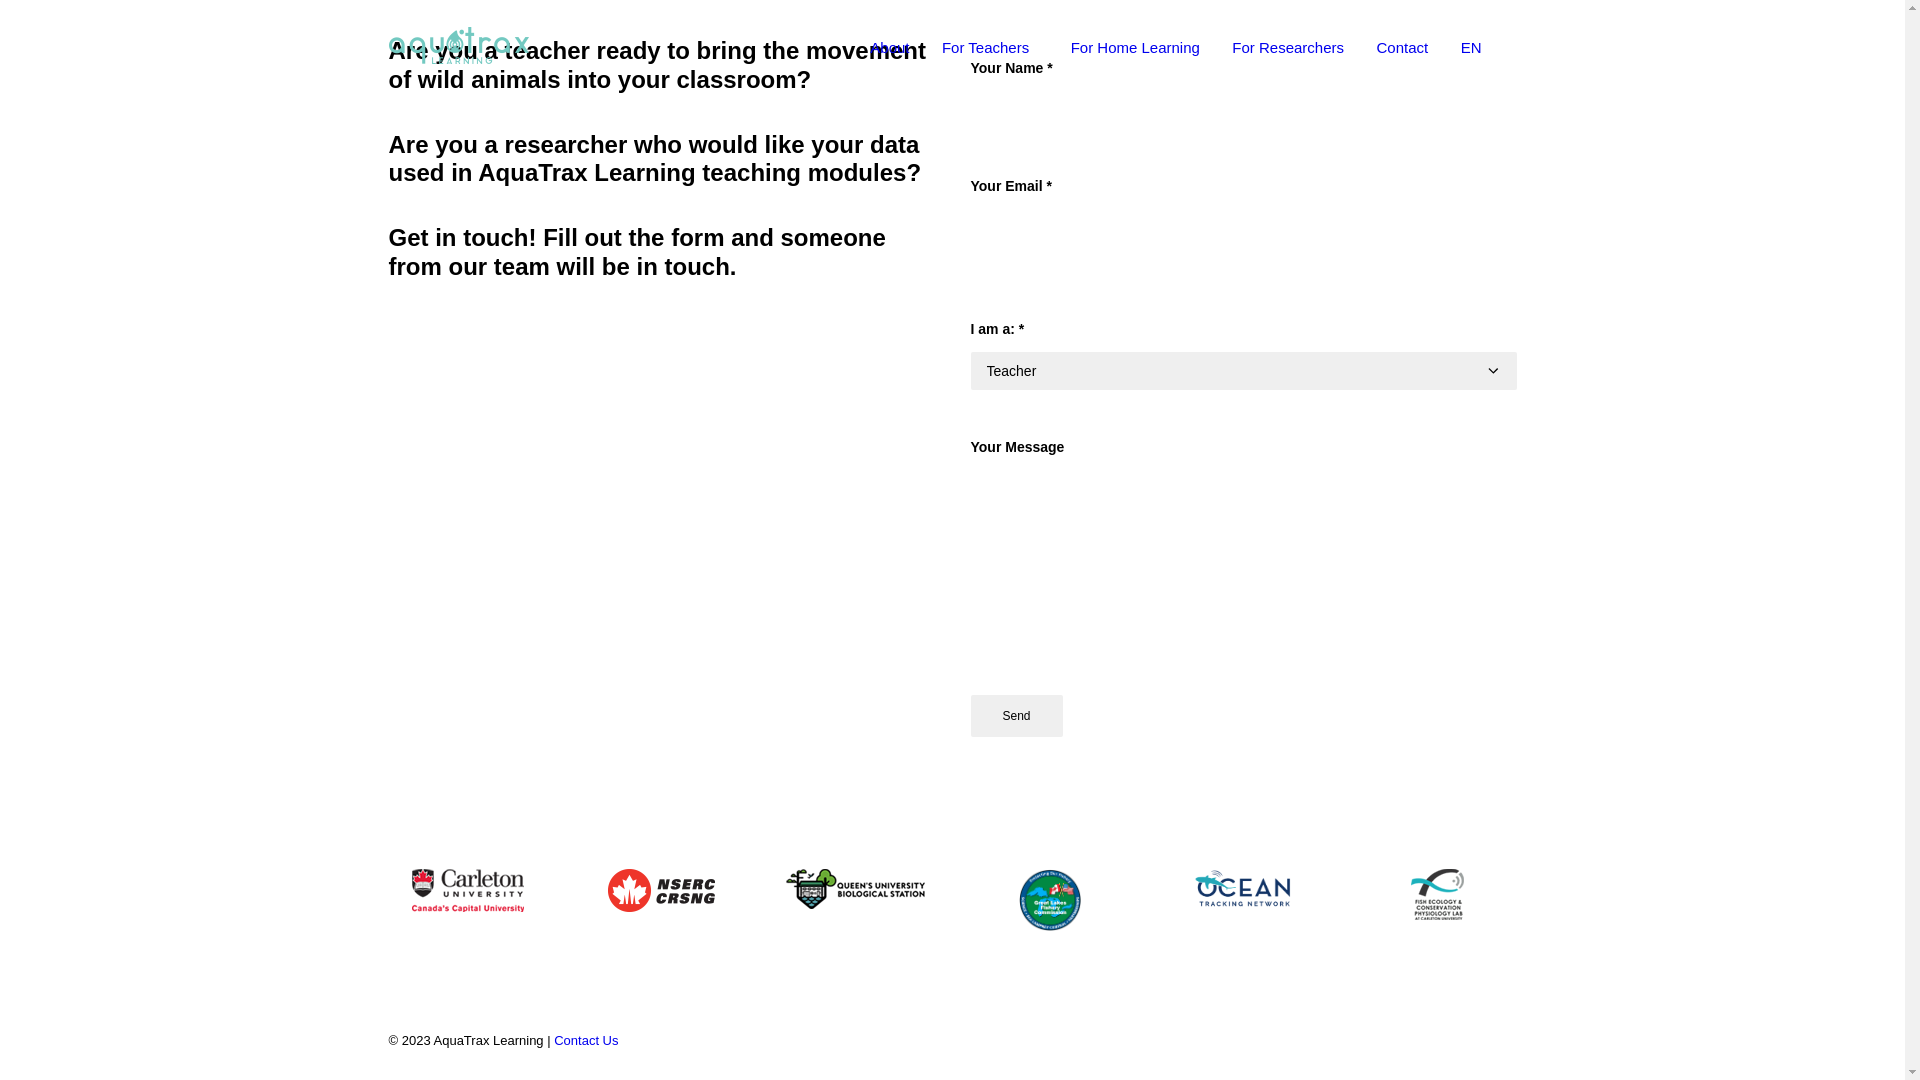 The height and width of the screenshot is (1080, 1920). What do you see at coordinates (586, 1040) in the screenshot?
I see `Contact Us` at bounding box center [586, 1040].